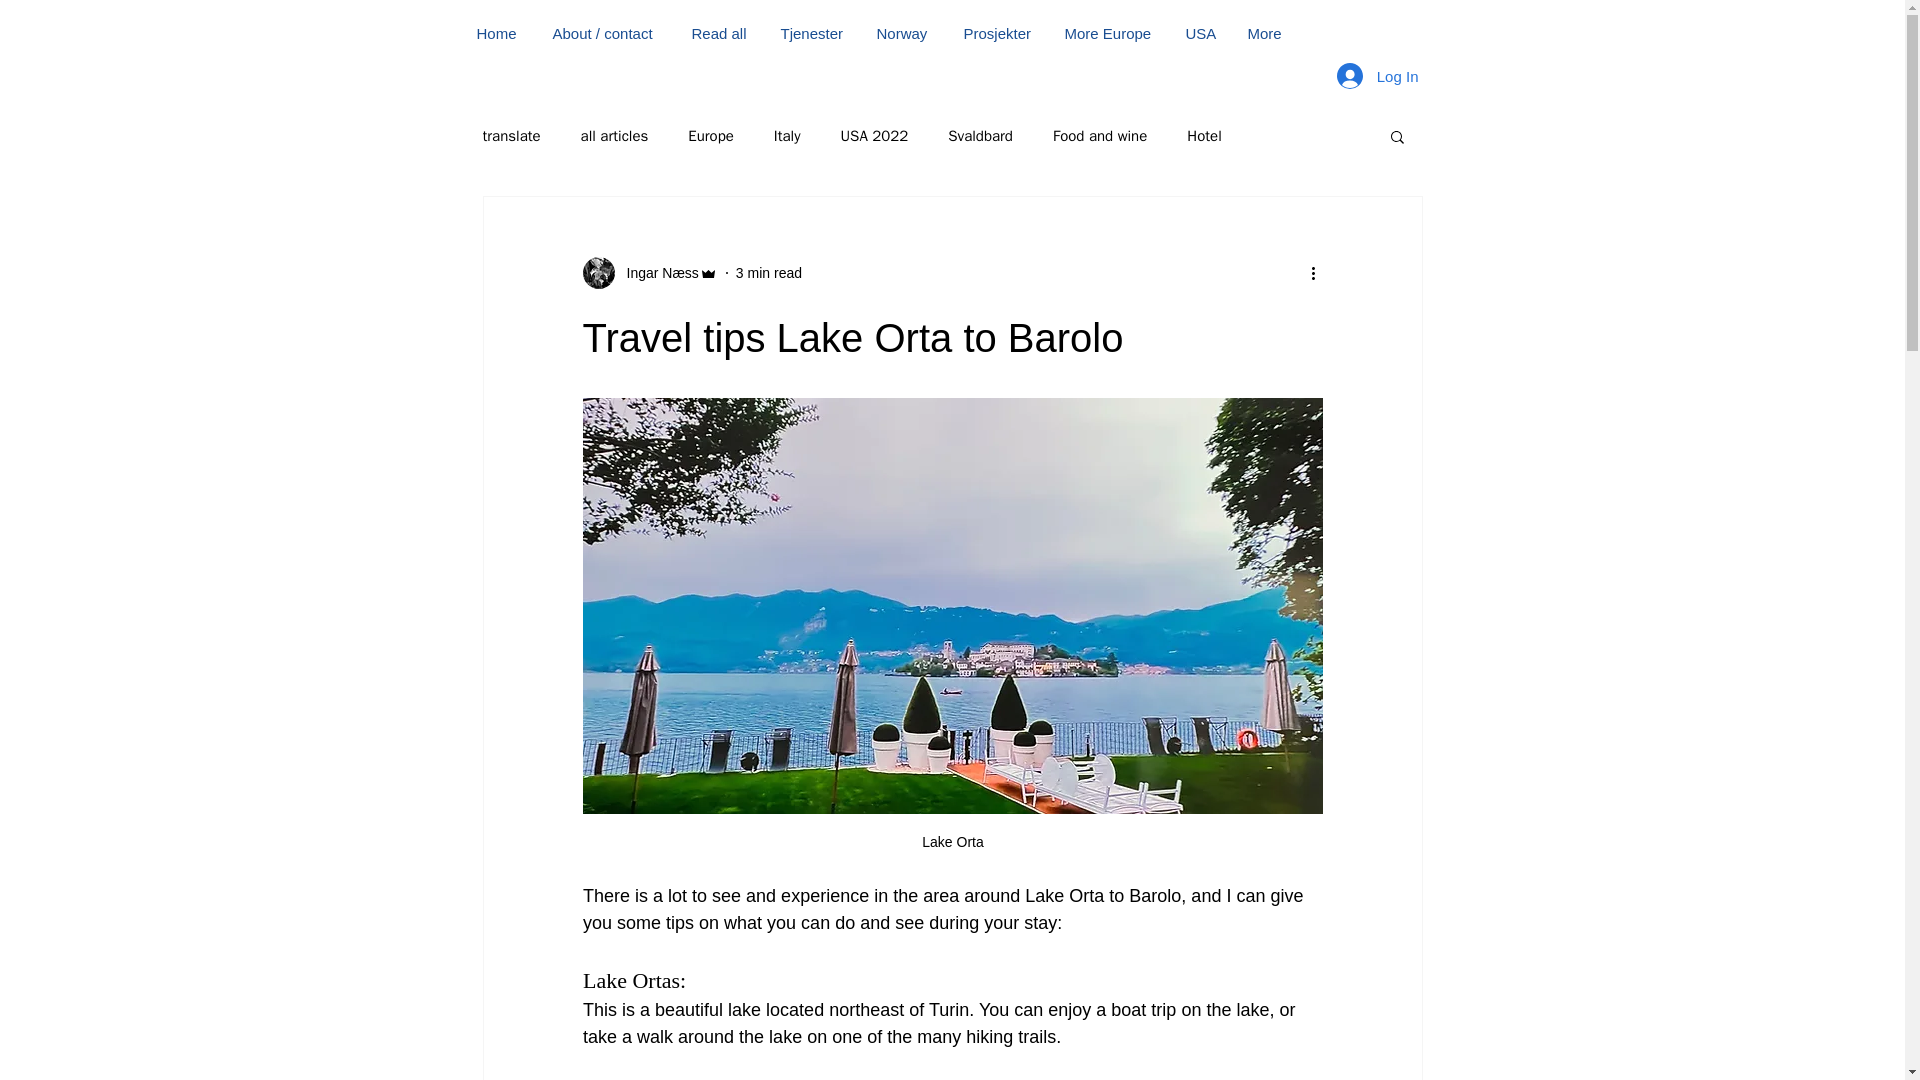 This screenshot has height=1080, width=1920. What do you see at coordinates (980, 135) in the screenshot?
I see `Svaldbard` at bounding box center [980, 135].